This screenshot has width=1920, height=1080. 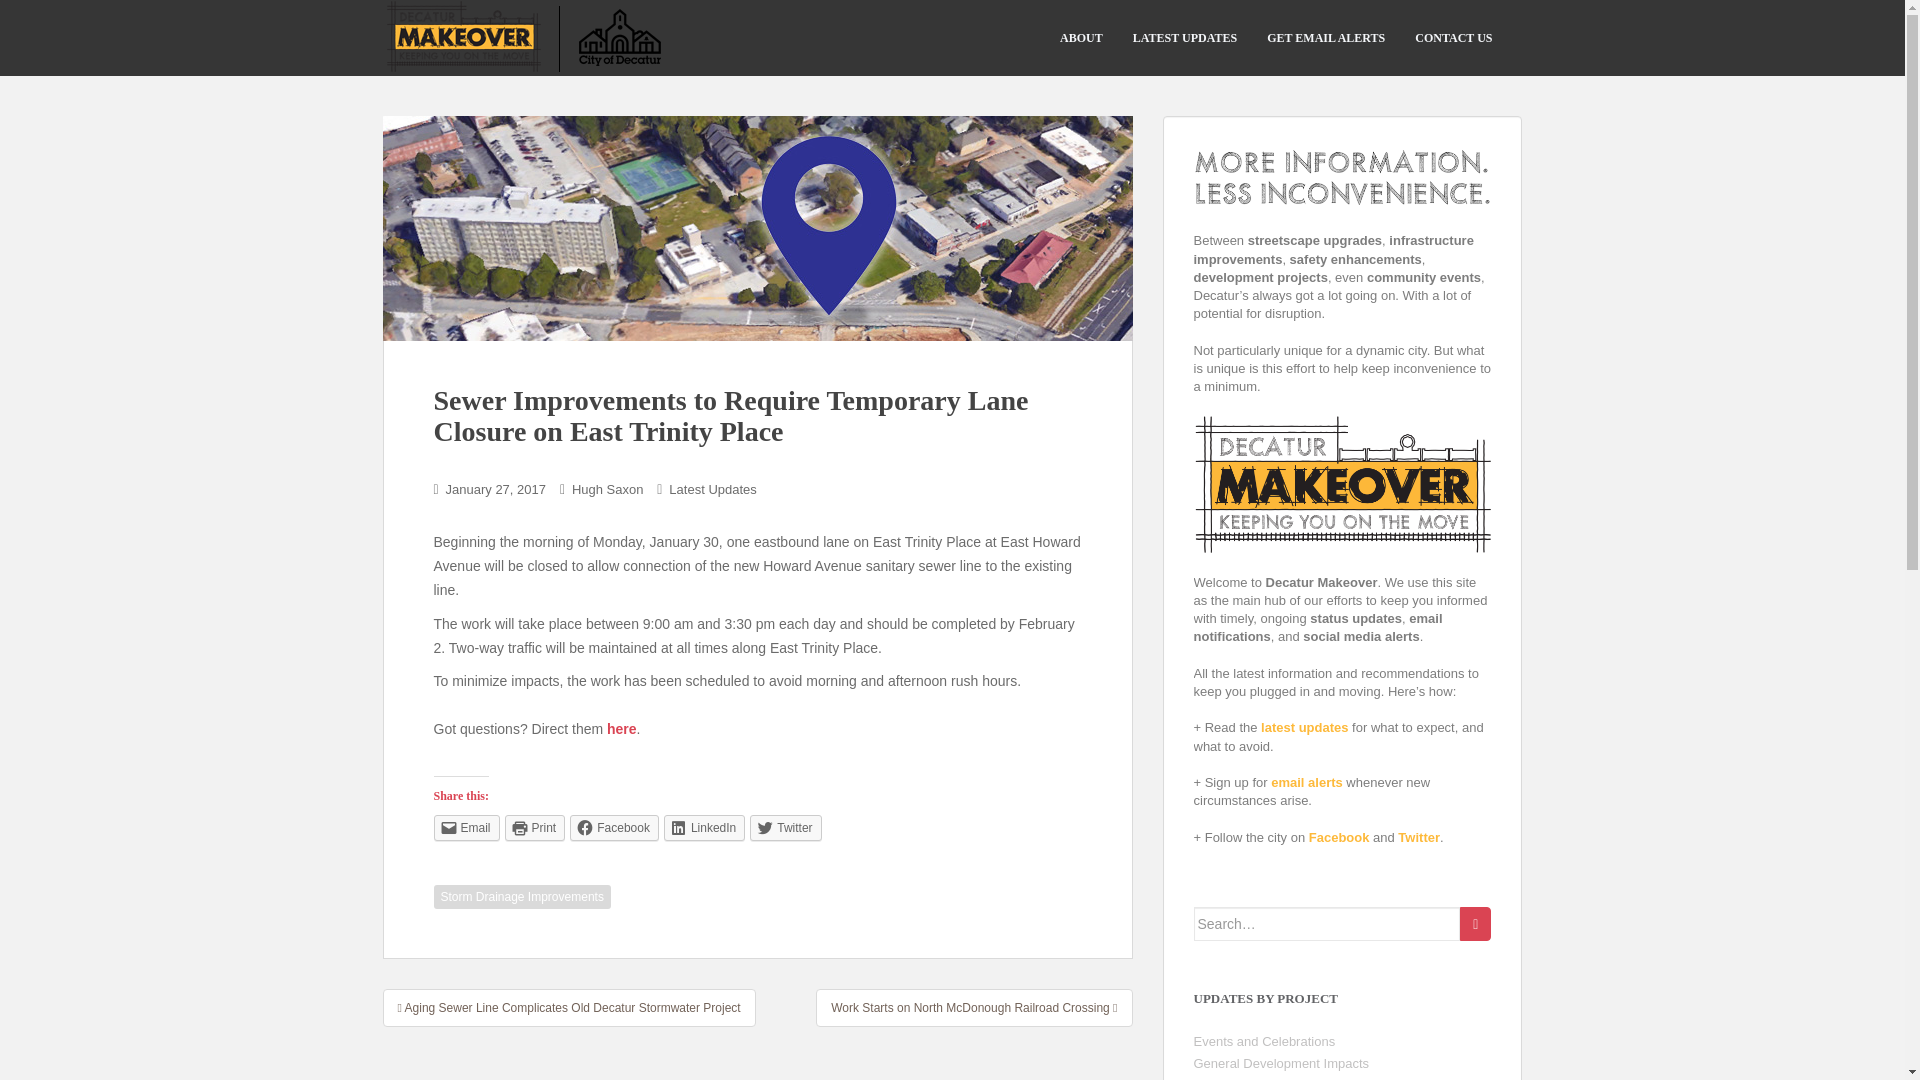 What do you see at coordinates (568, 1008) in the screenshot?
I see `Aging Sewer Line Complicates Old Decatur Stormwater Project` at bounding box center [568, 1008].